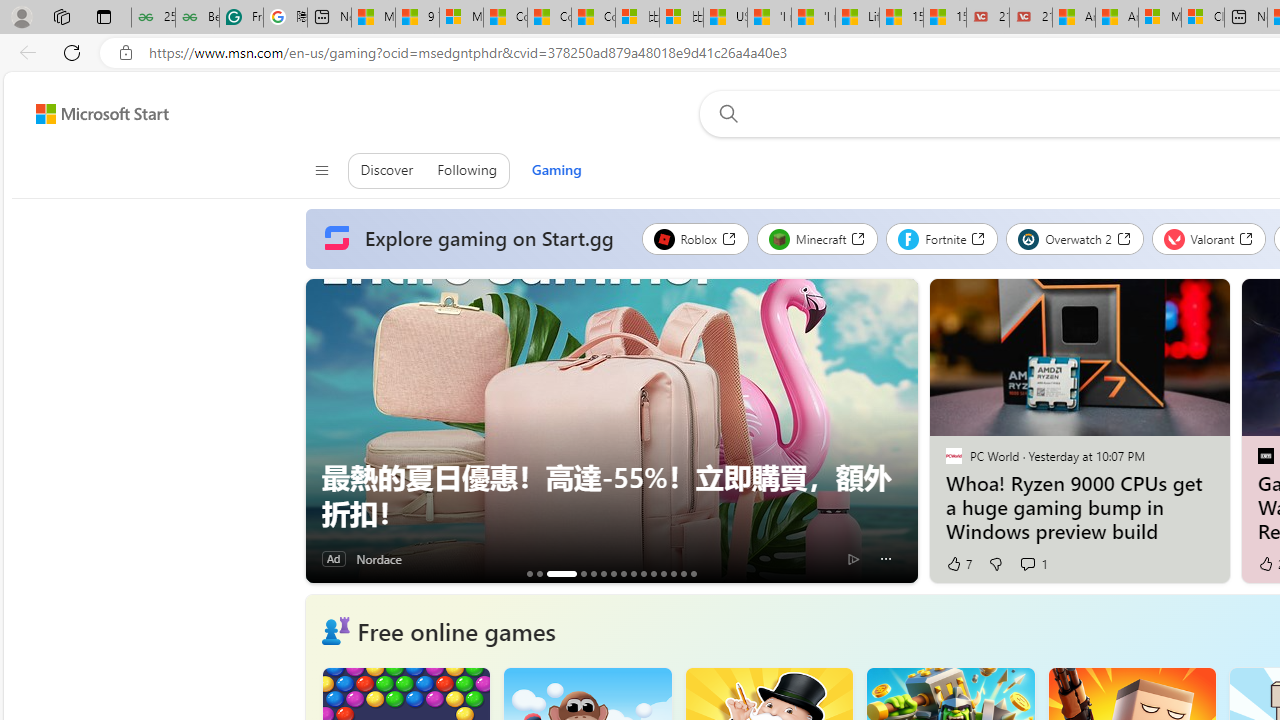  I want to click on 25 Basic Linux Commands For Beginners - GeeksforGeeks, so click(153, 18).